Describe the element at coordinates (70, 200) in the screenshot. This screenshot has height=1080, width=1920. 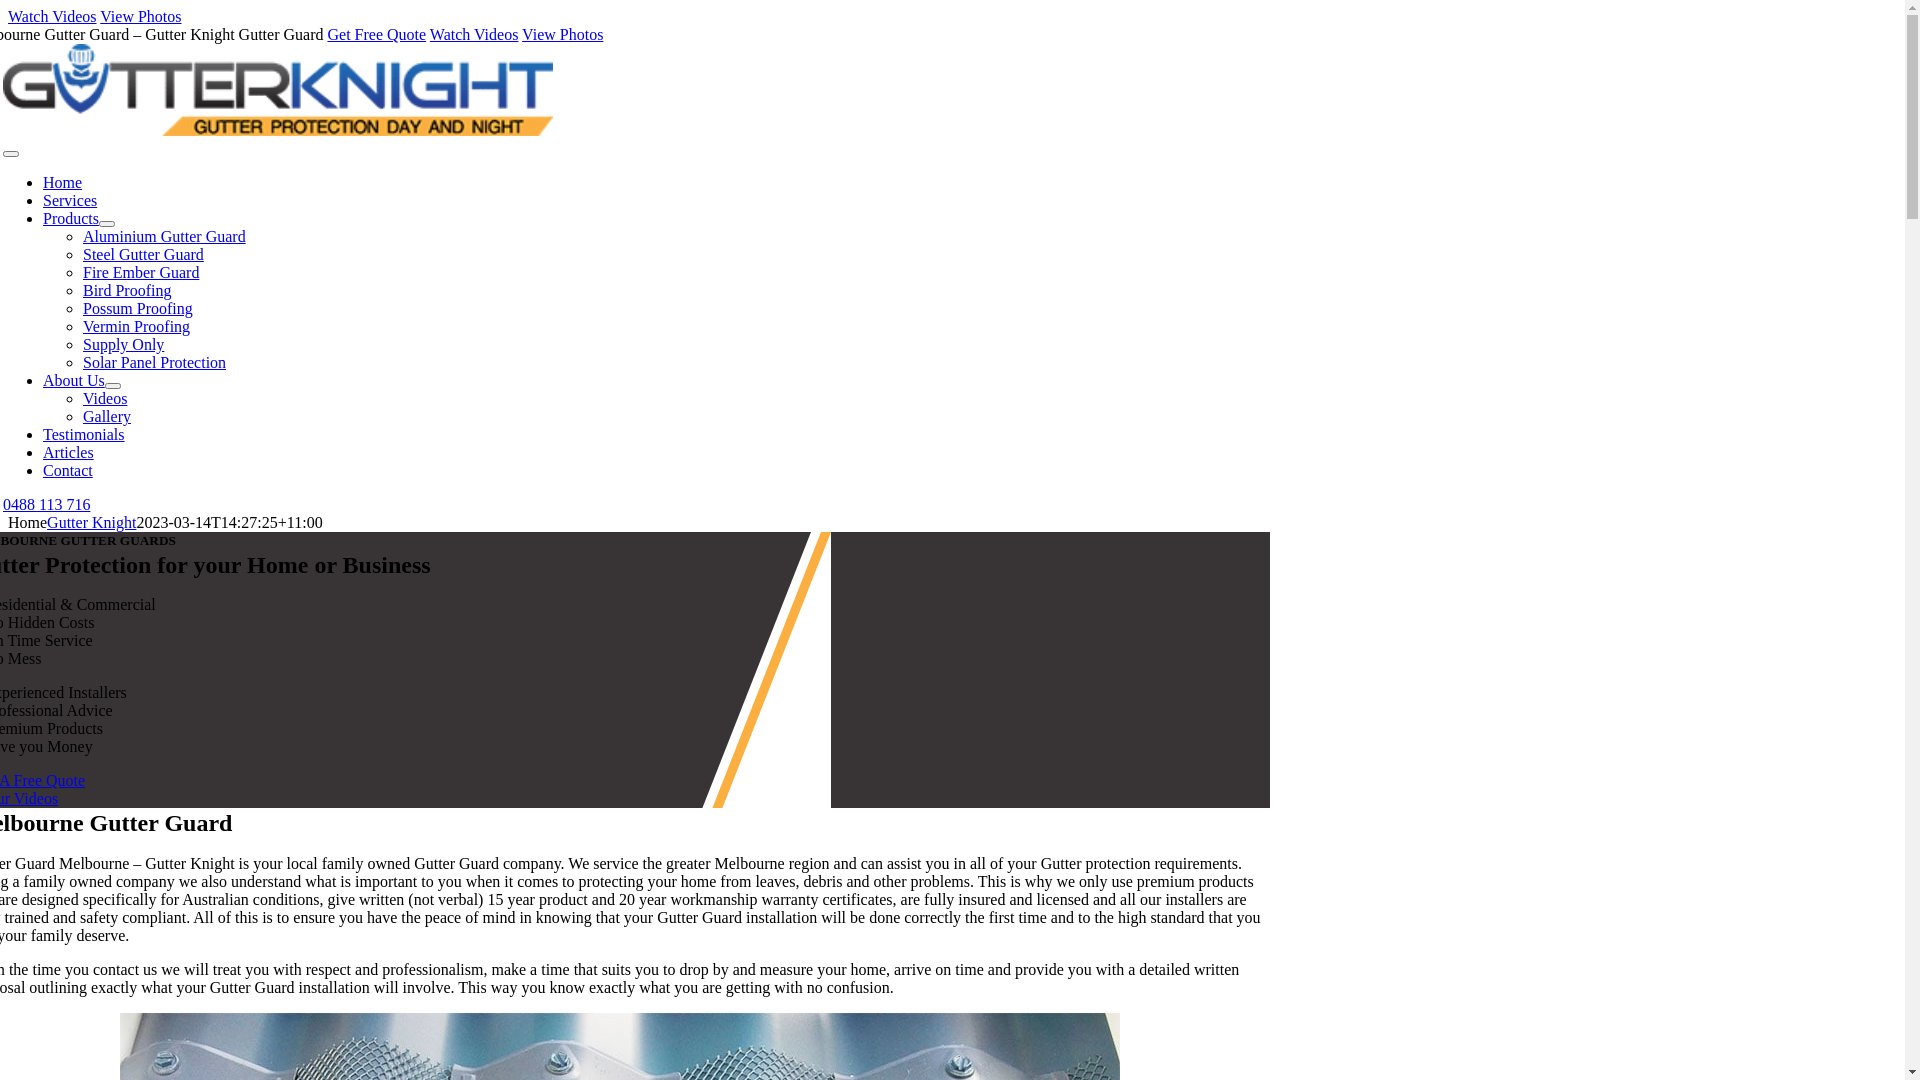
I see `Services` at that location.